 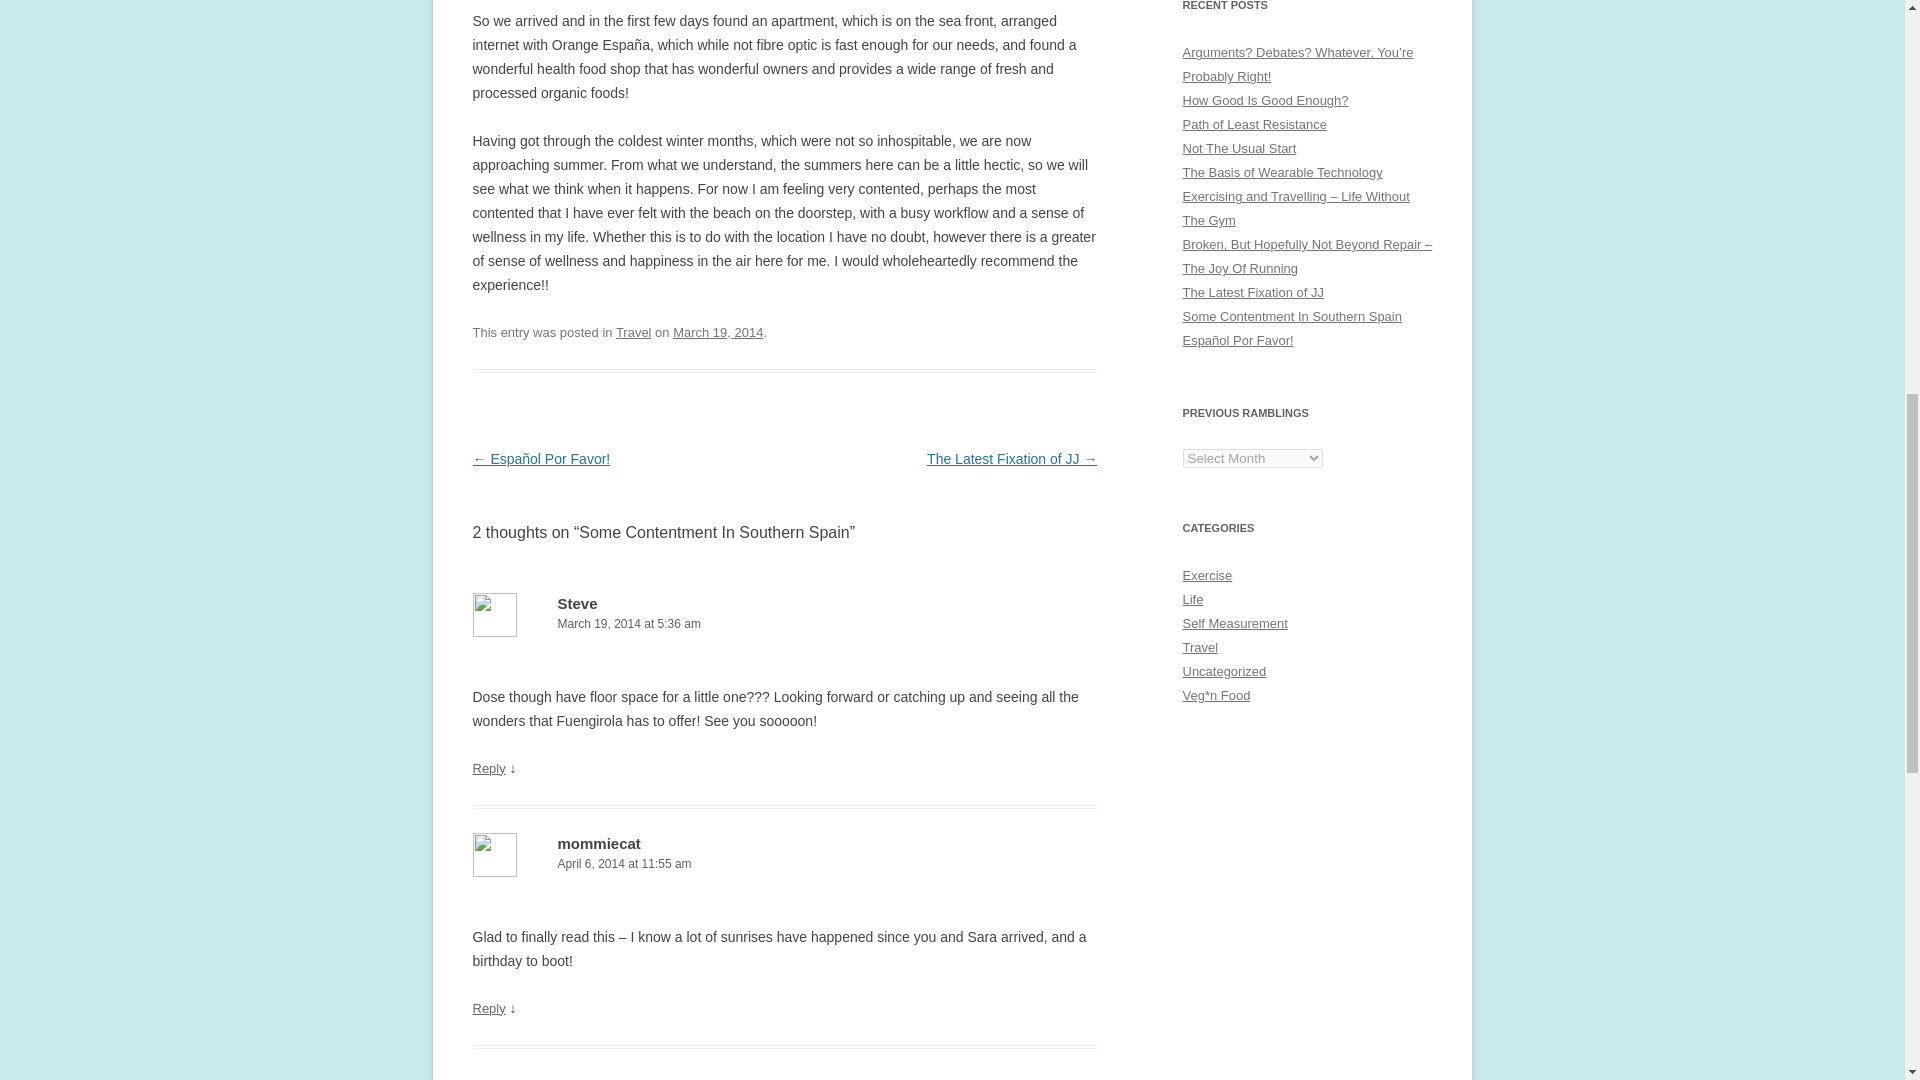 What do you see at coordinates (718, 332) in the screenshot?
I see `4:02 am` at bounding box center [718, 332].